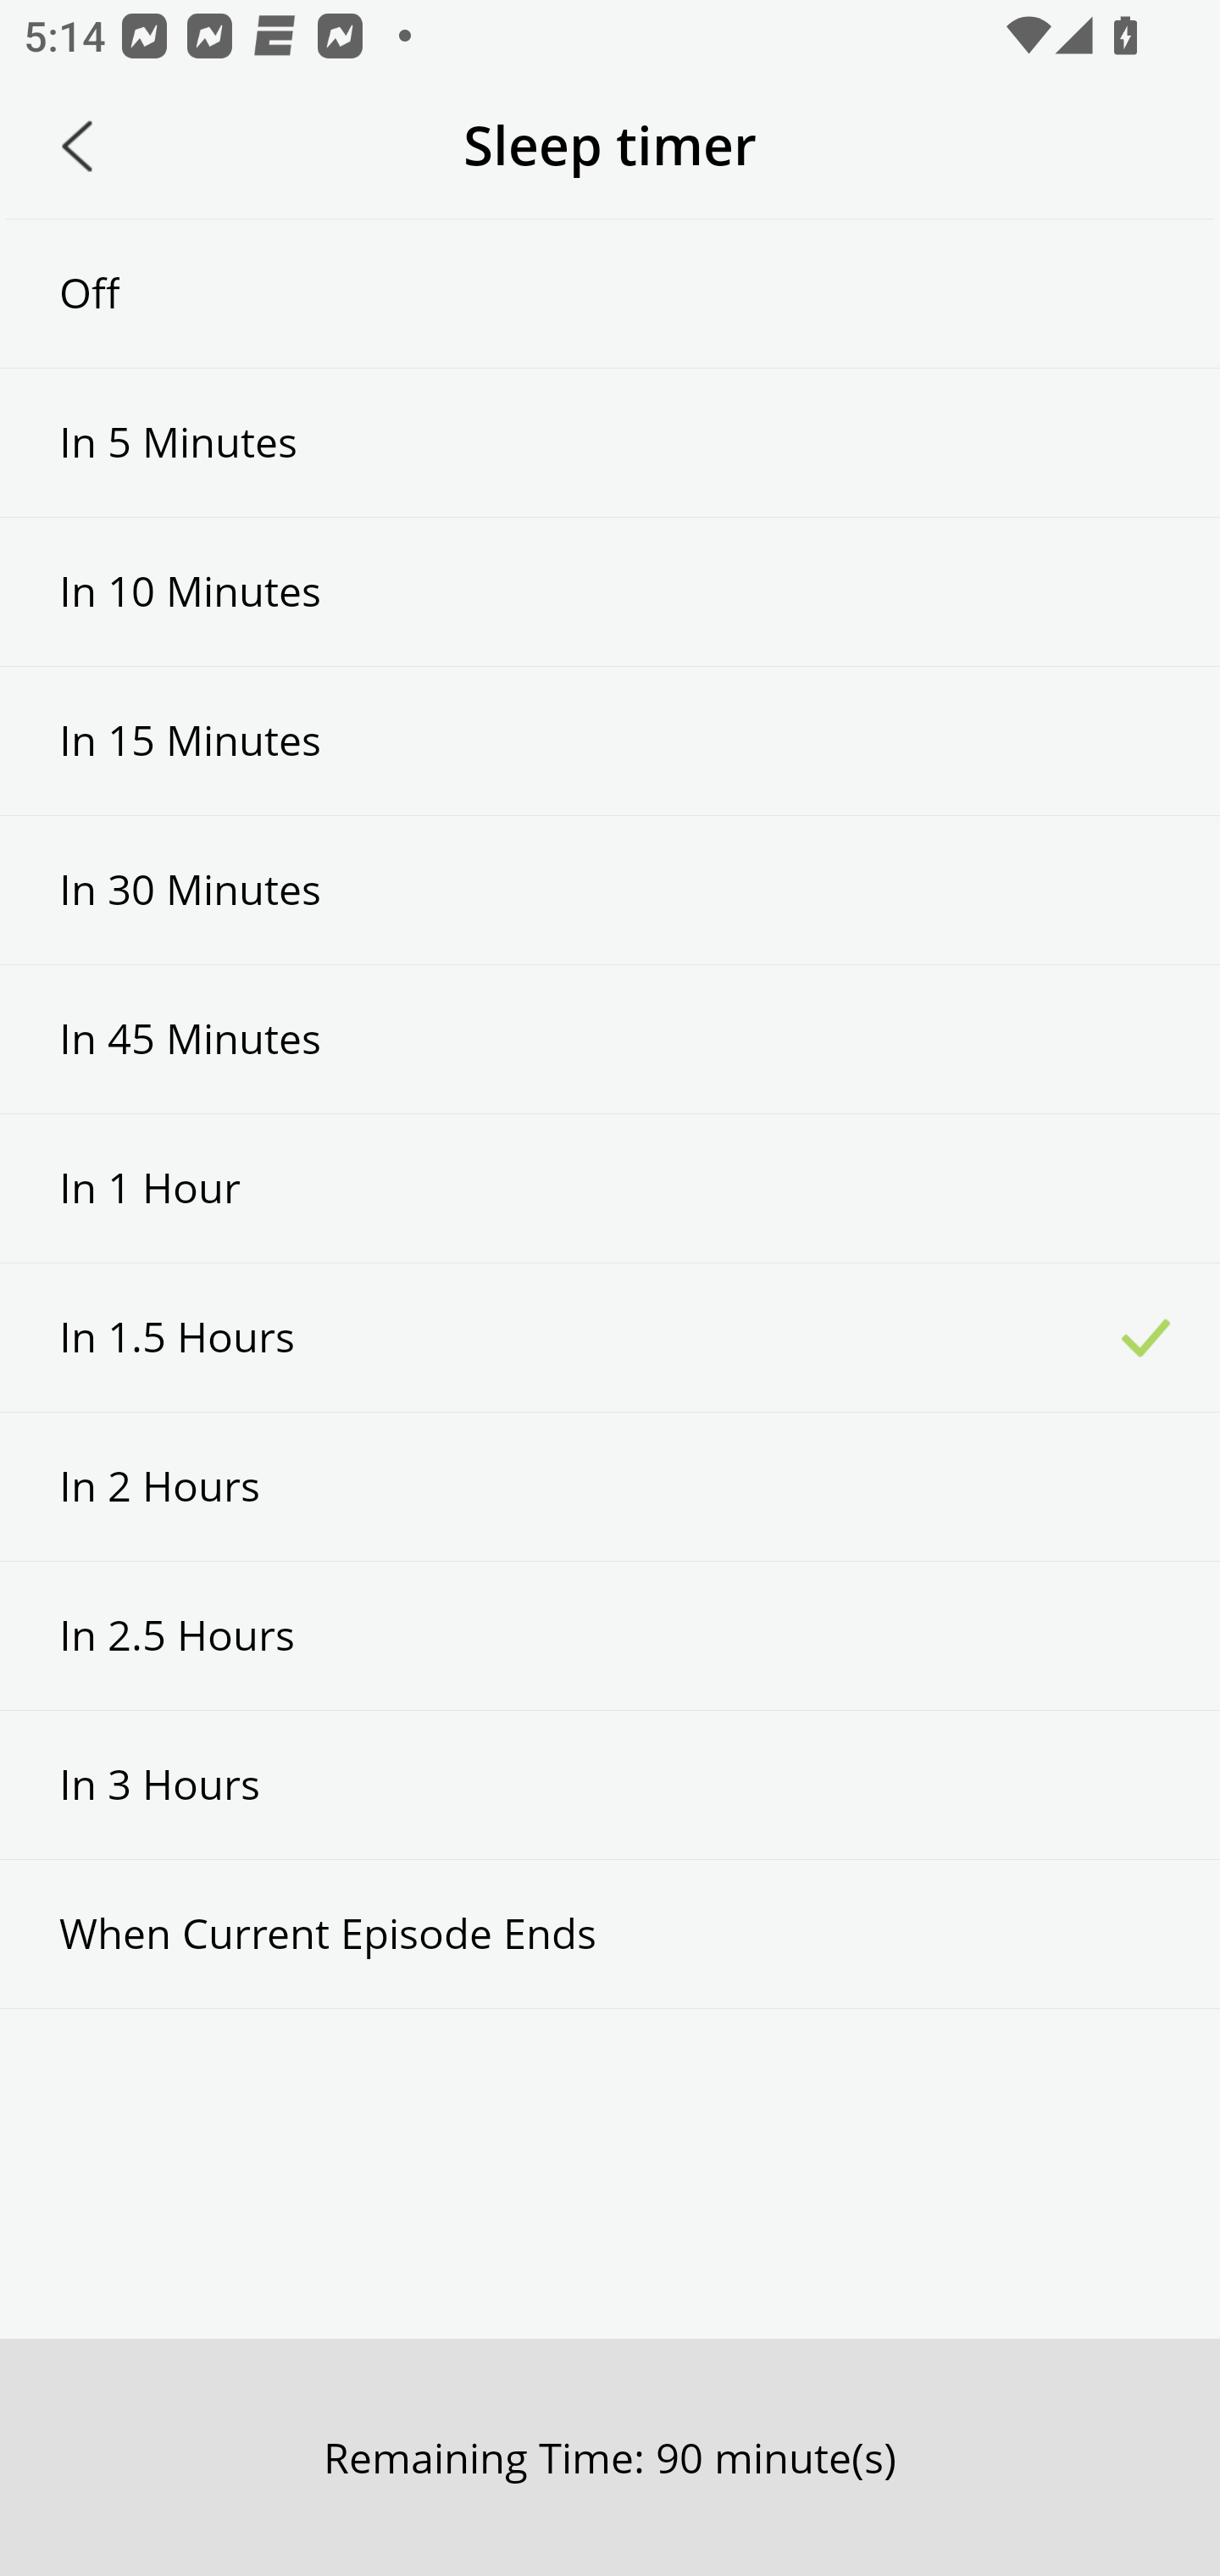 This screenshot has width=1220, height=2576. I want to click on When Current Episode Ends, so click(610, 1934).